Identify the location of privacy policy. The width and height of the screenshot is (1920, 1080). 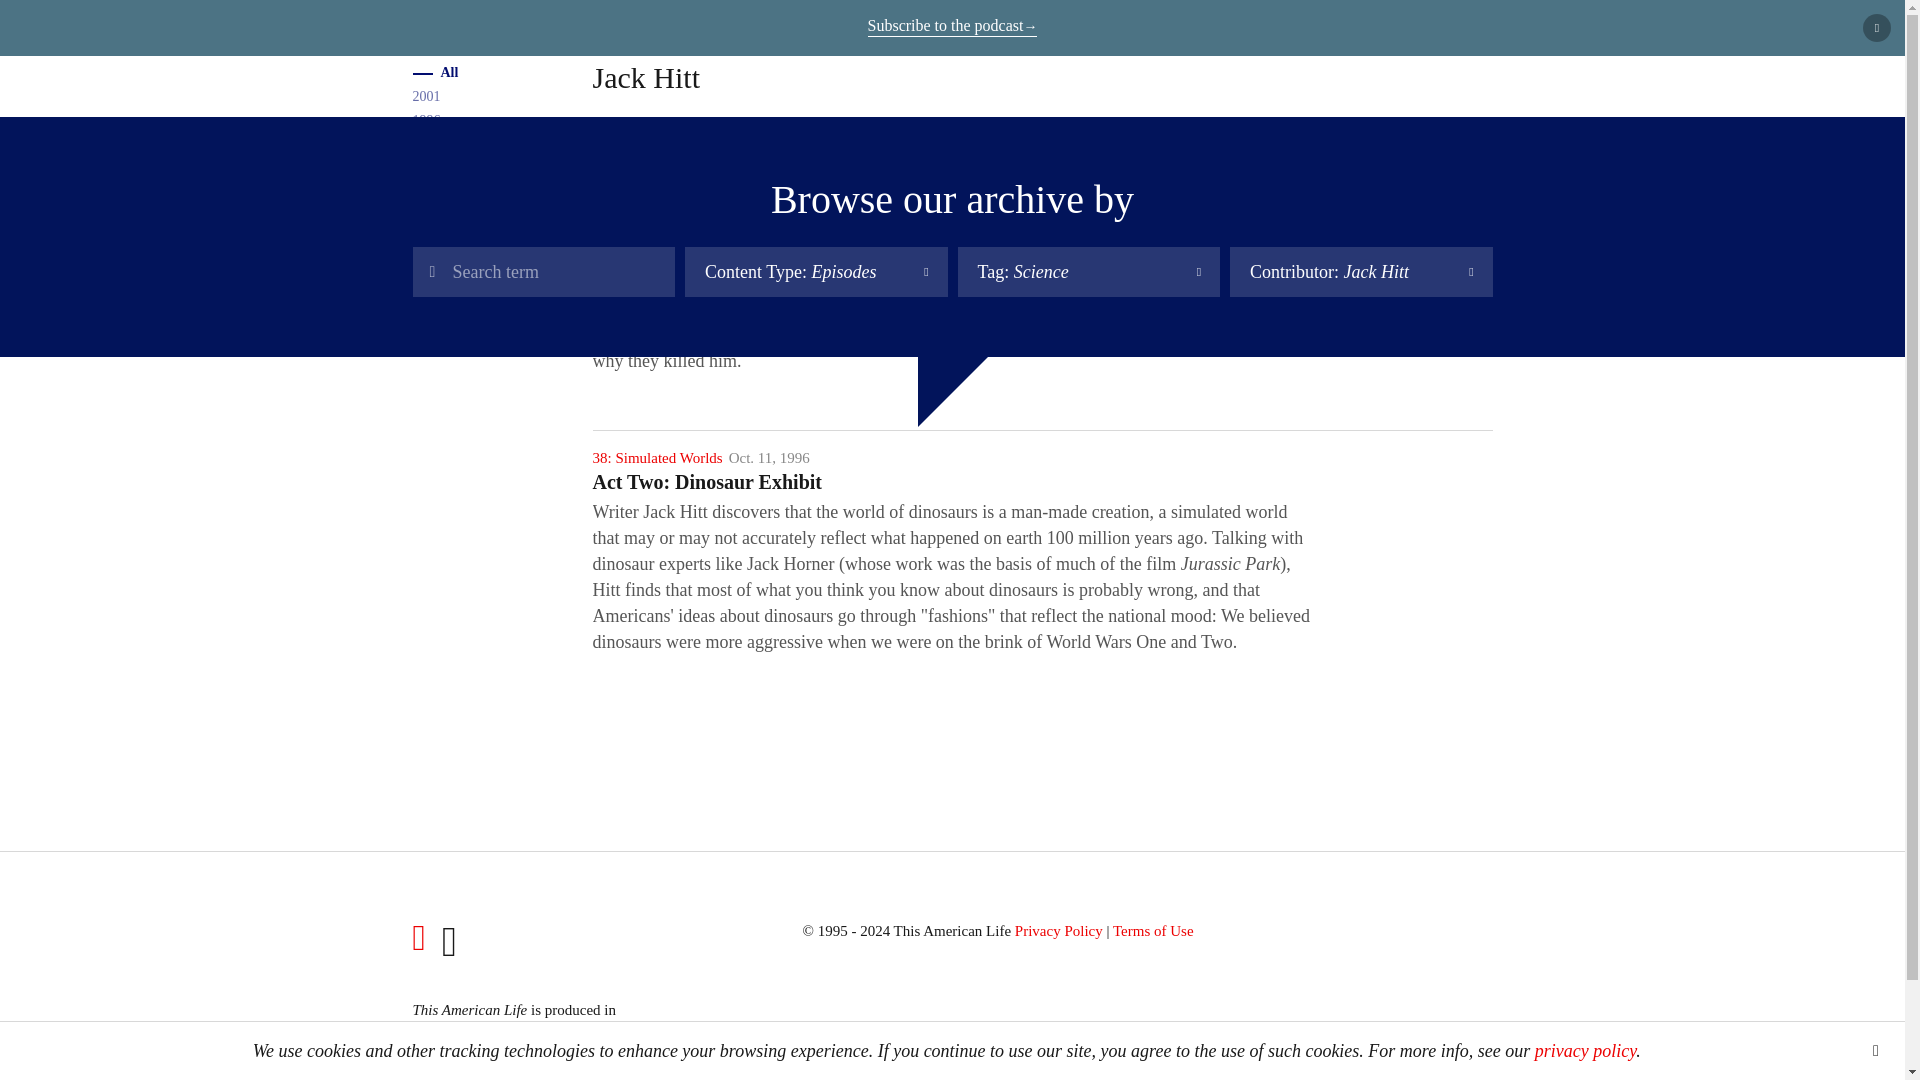
(1584, 1050).